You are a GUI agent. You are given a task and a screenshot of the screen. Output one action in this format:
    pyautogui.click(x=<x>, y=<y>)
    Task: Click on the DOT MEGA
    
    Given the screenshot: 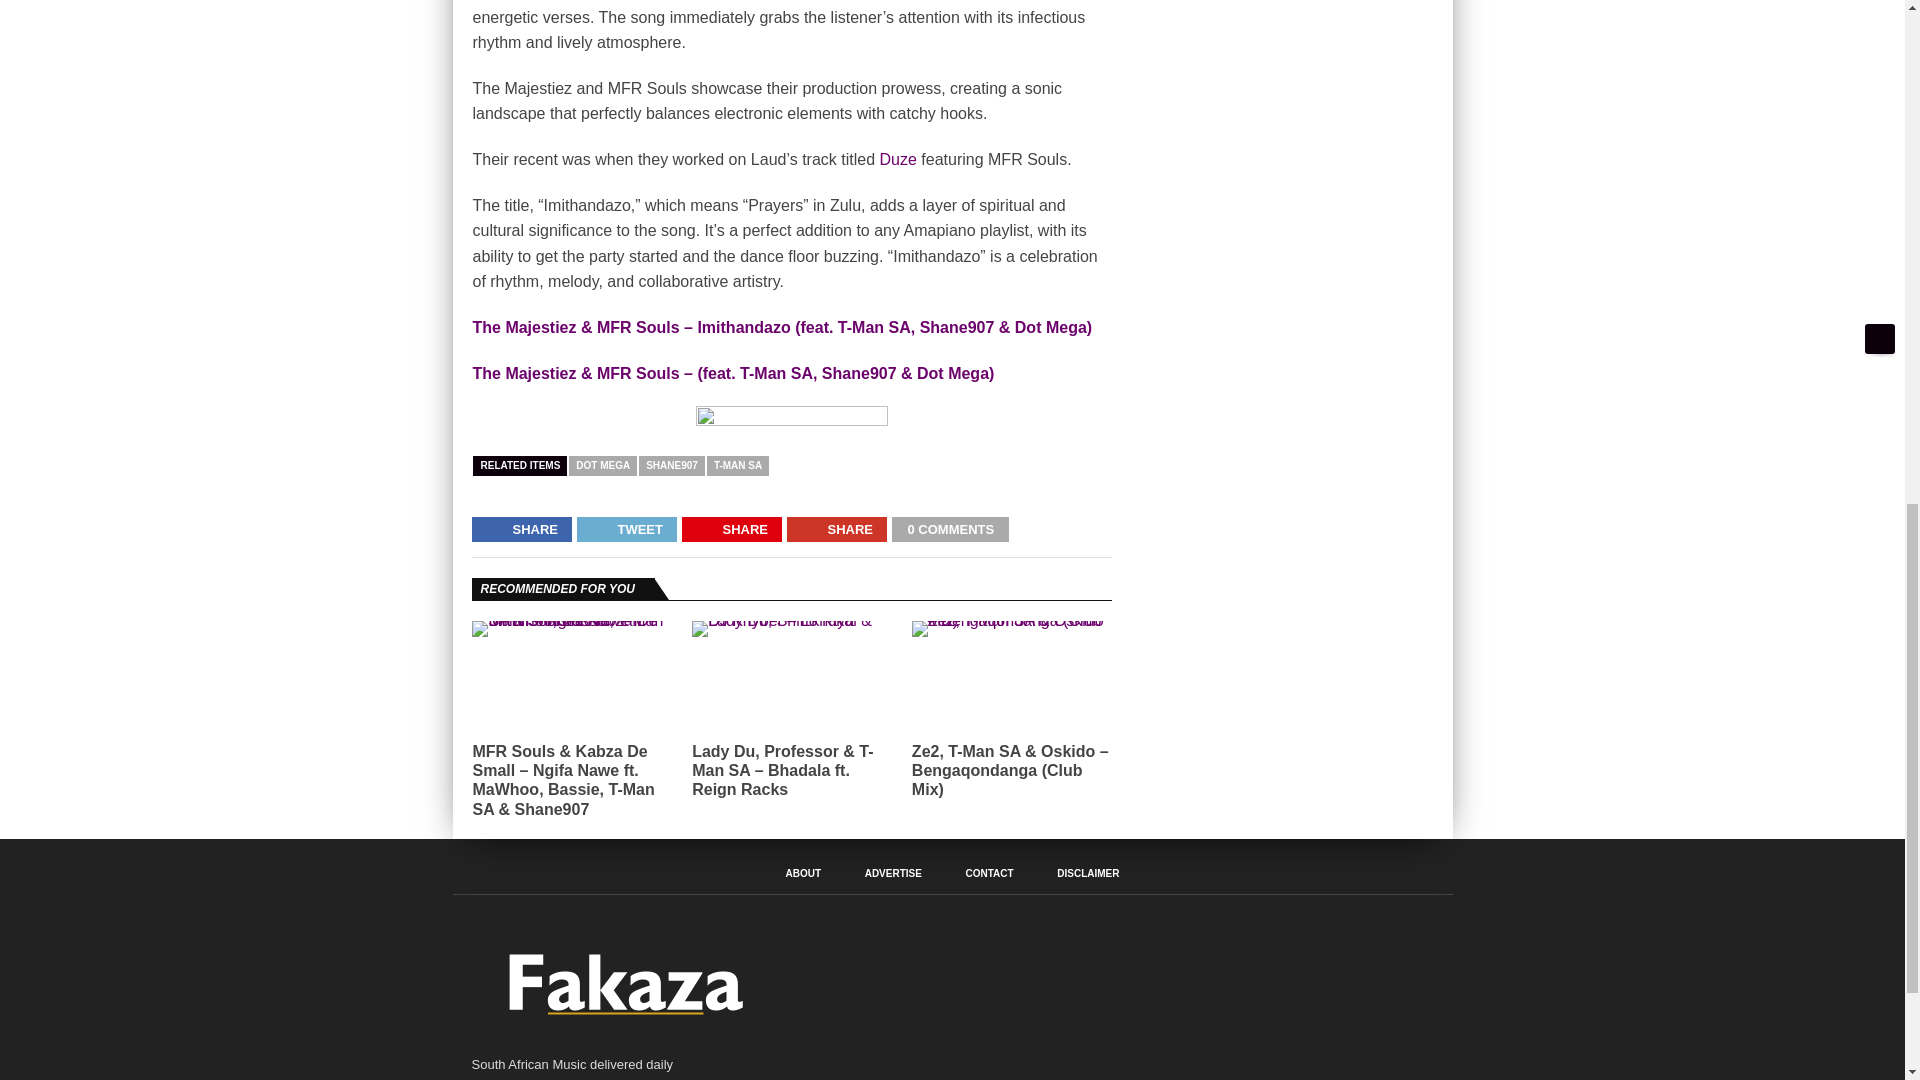 What is the action you would take?
    pyautogui.click(x=602, y=466)
    